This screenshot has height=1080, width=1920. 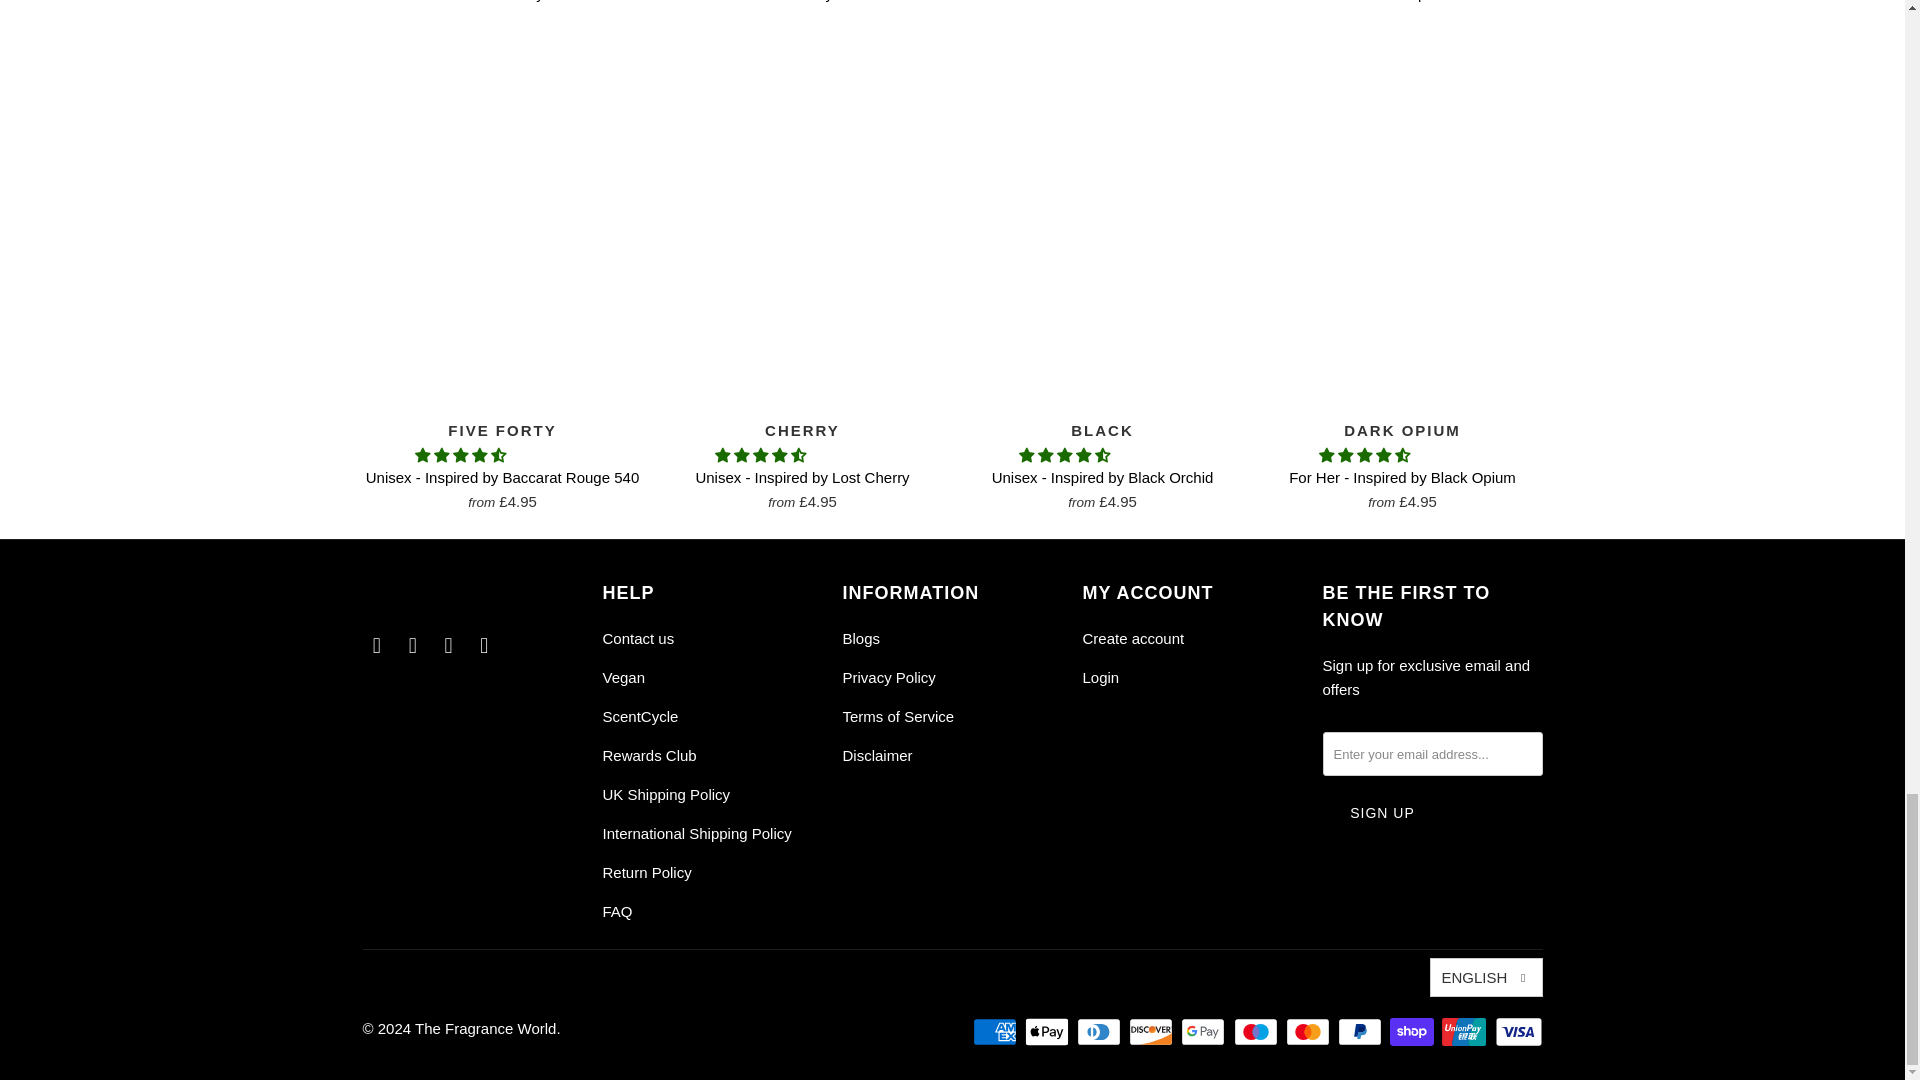 What do you see at coordinates (1362, 1032) in the screenshot?
I see `PayPal` at bounding box center [1362, 1032].